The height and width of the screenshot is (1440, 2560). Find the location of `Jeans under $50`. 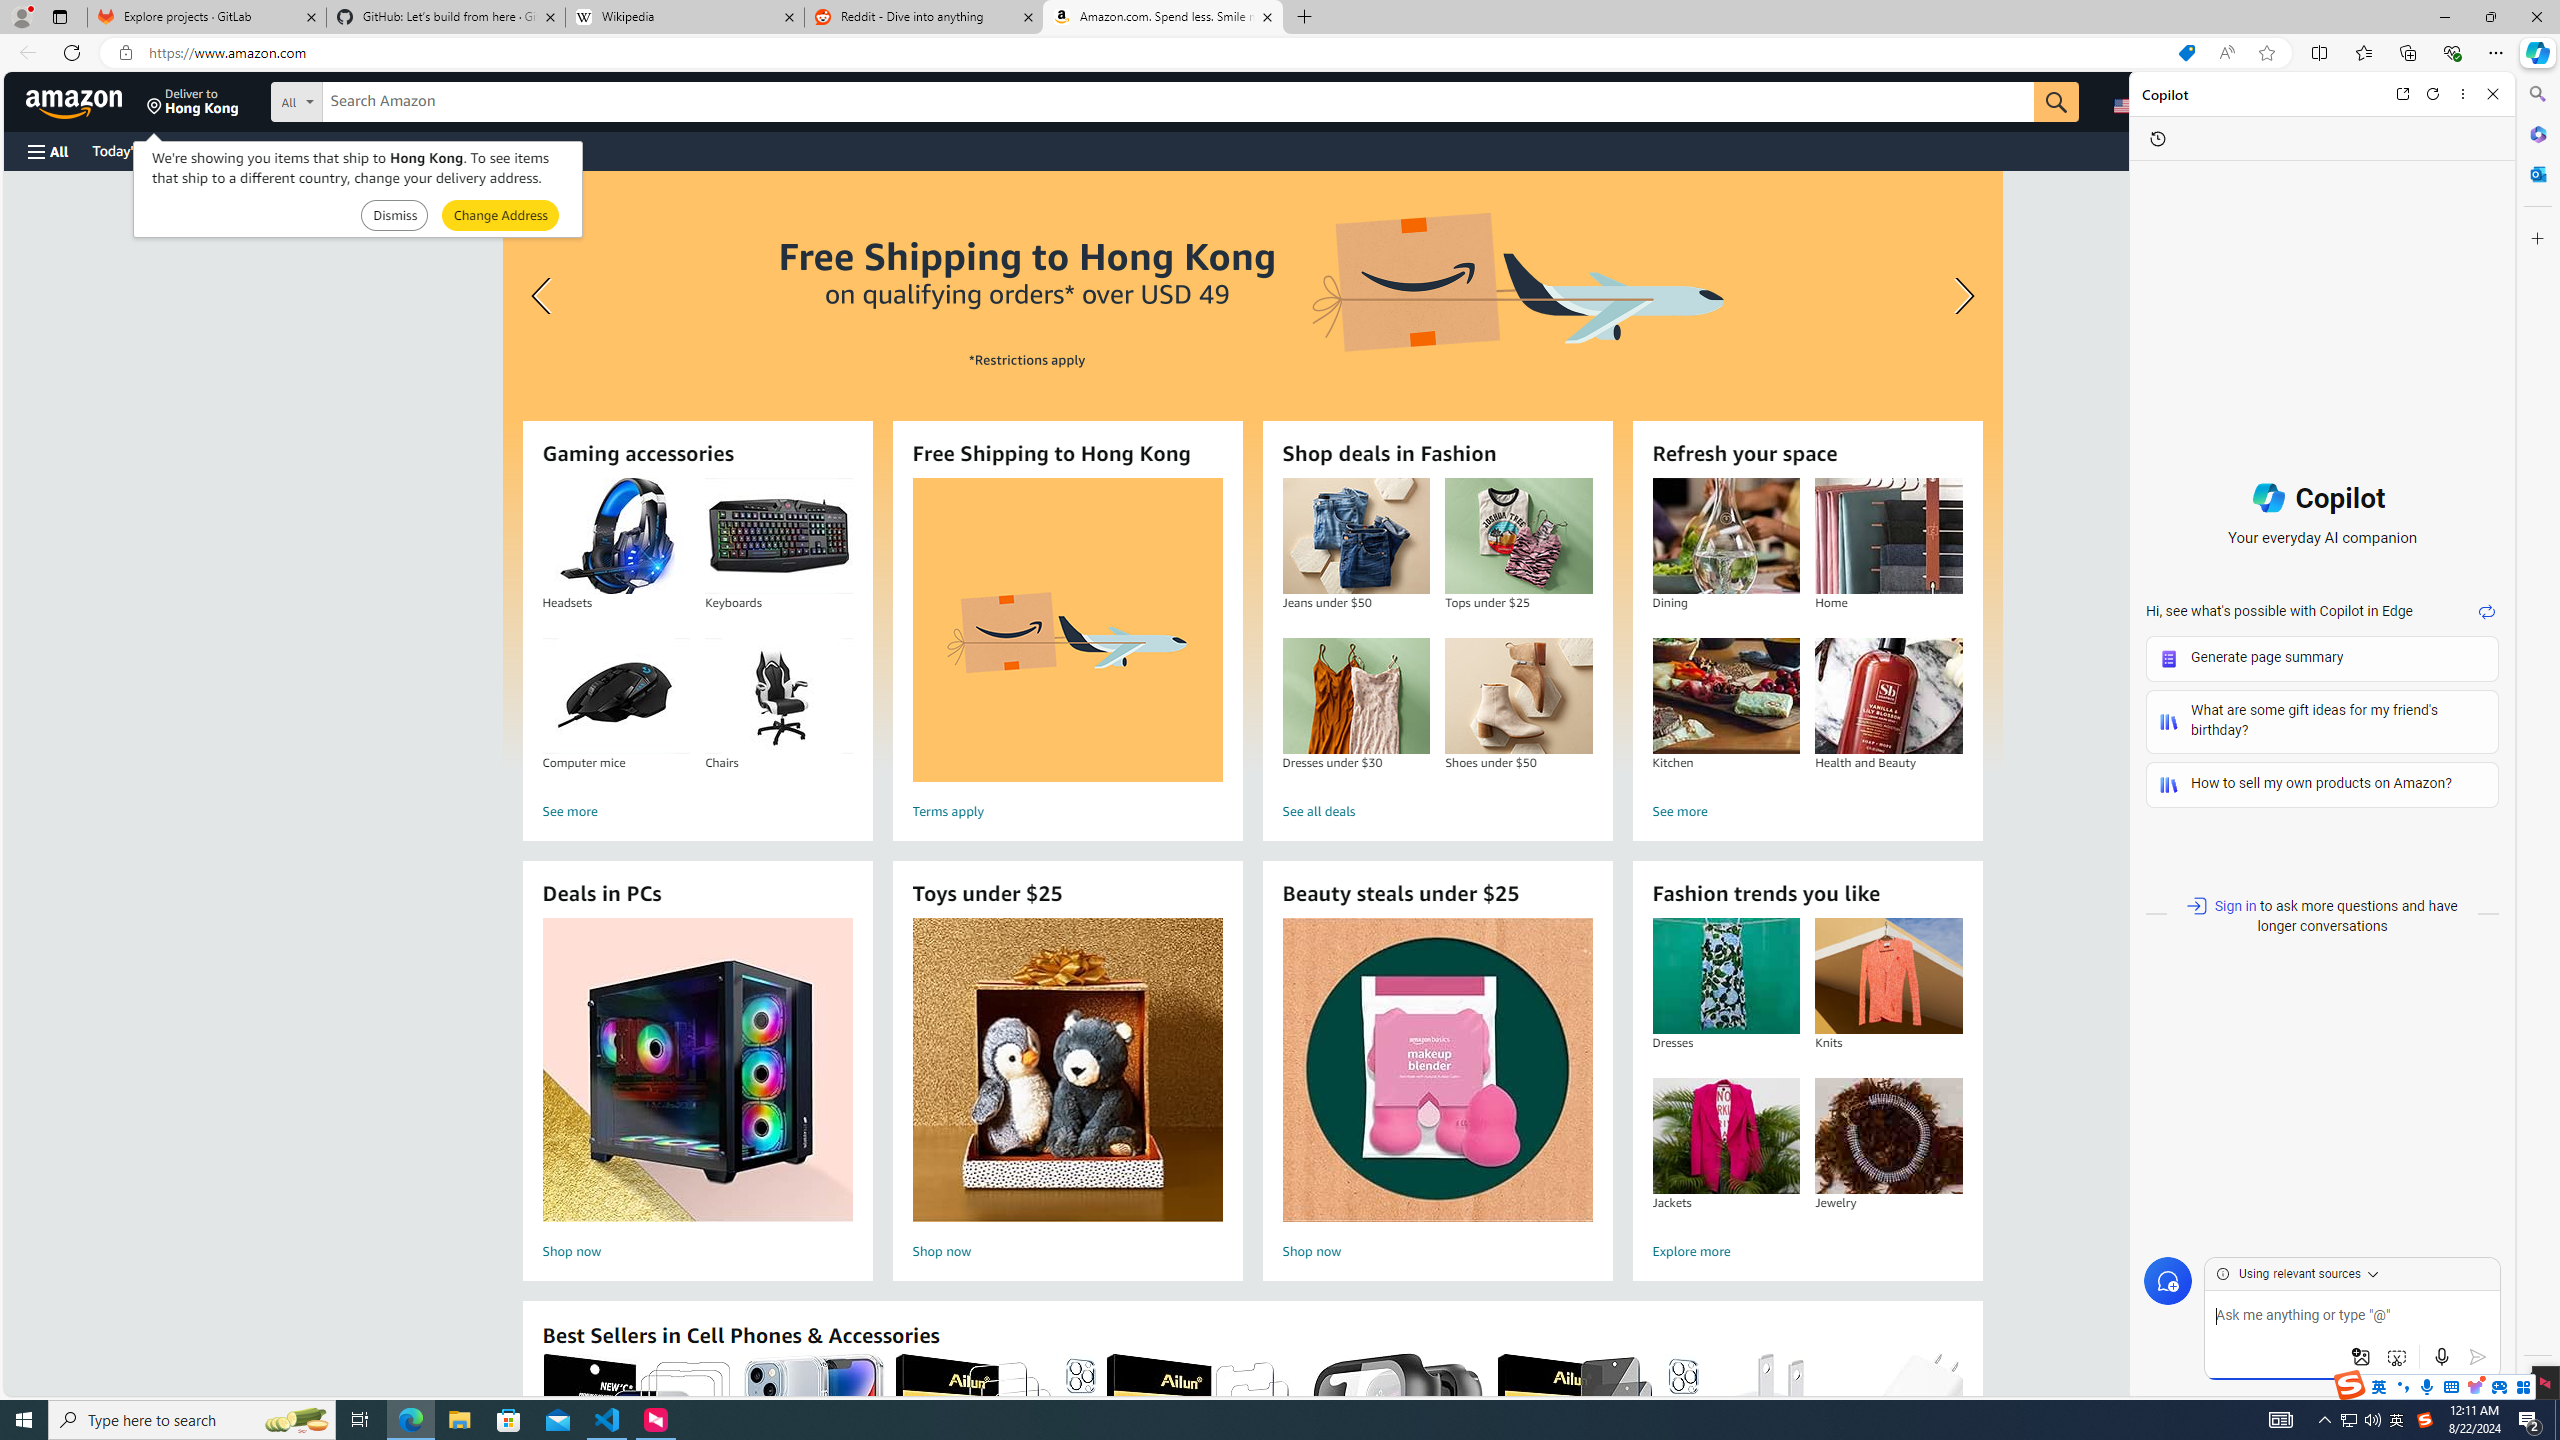

Jeans under $50 is located at coordinates (1356, 536).